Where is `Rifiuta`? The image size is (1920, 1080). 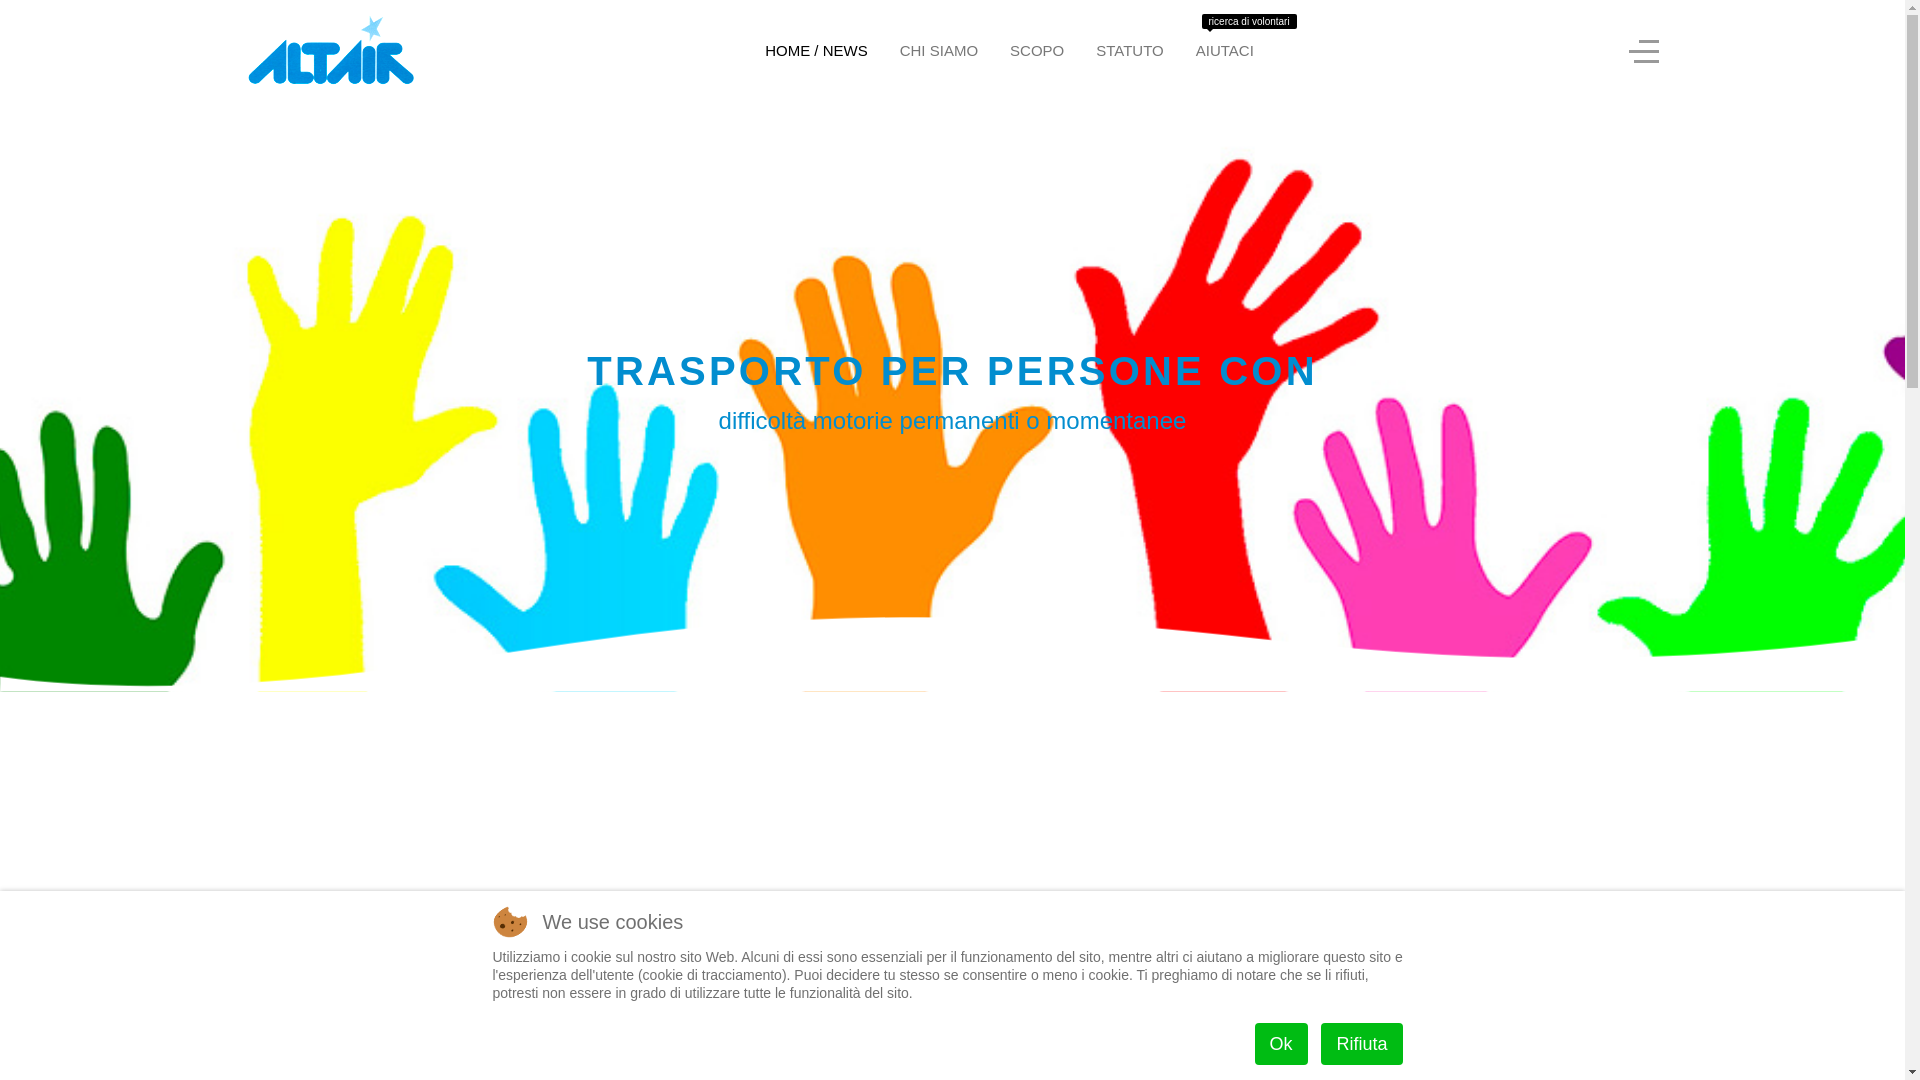
Rifiuta is located at coordinates (1362, 1044).